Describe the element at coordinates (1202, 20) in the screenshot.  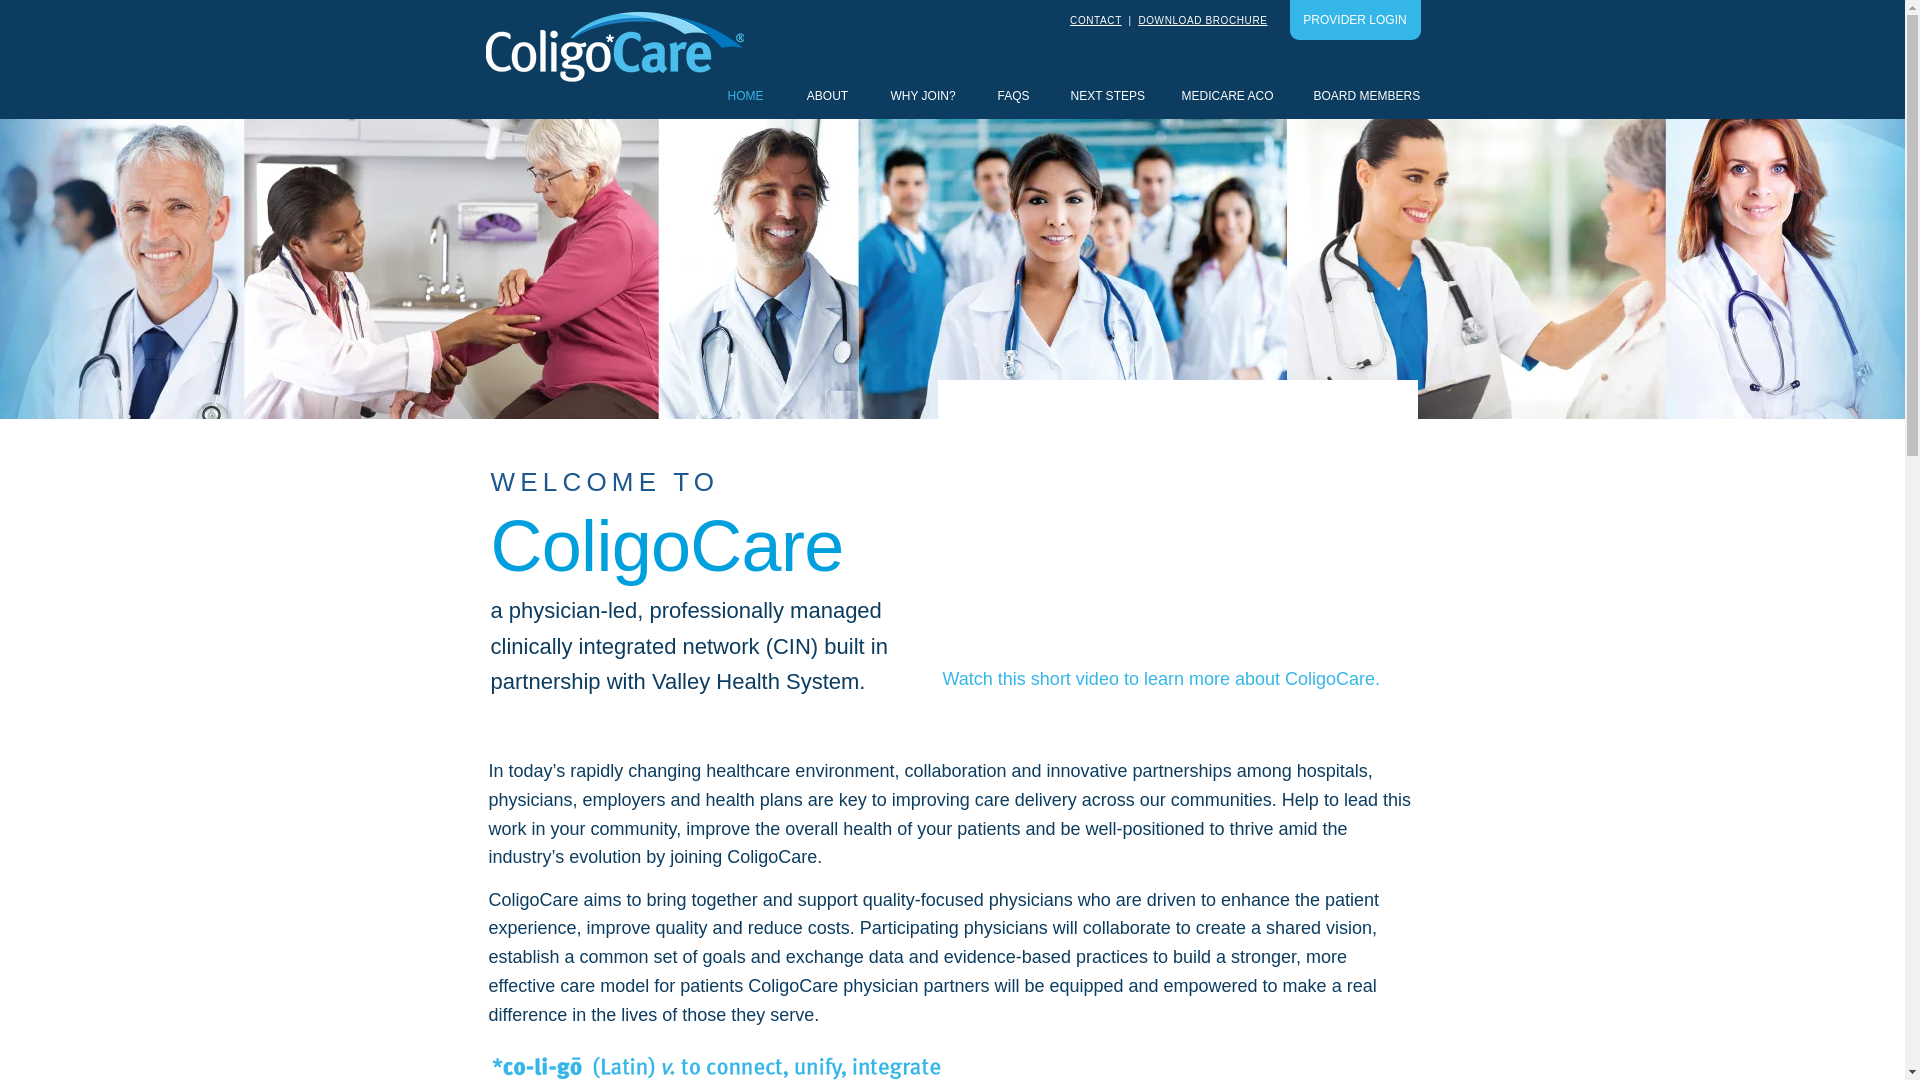
I see `DOWNLOAD BROCHURE` at that location.